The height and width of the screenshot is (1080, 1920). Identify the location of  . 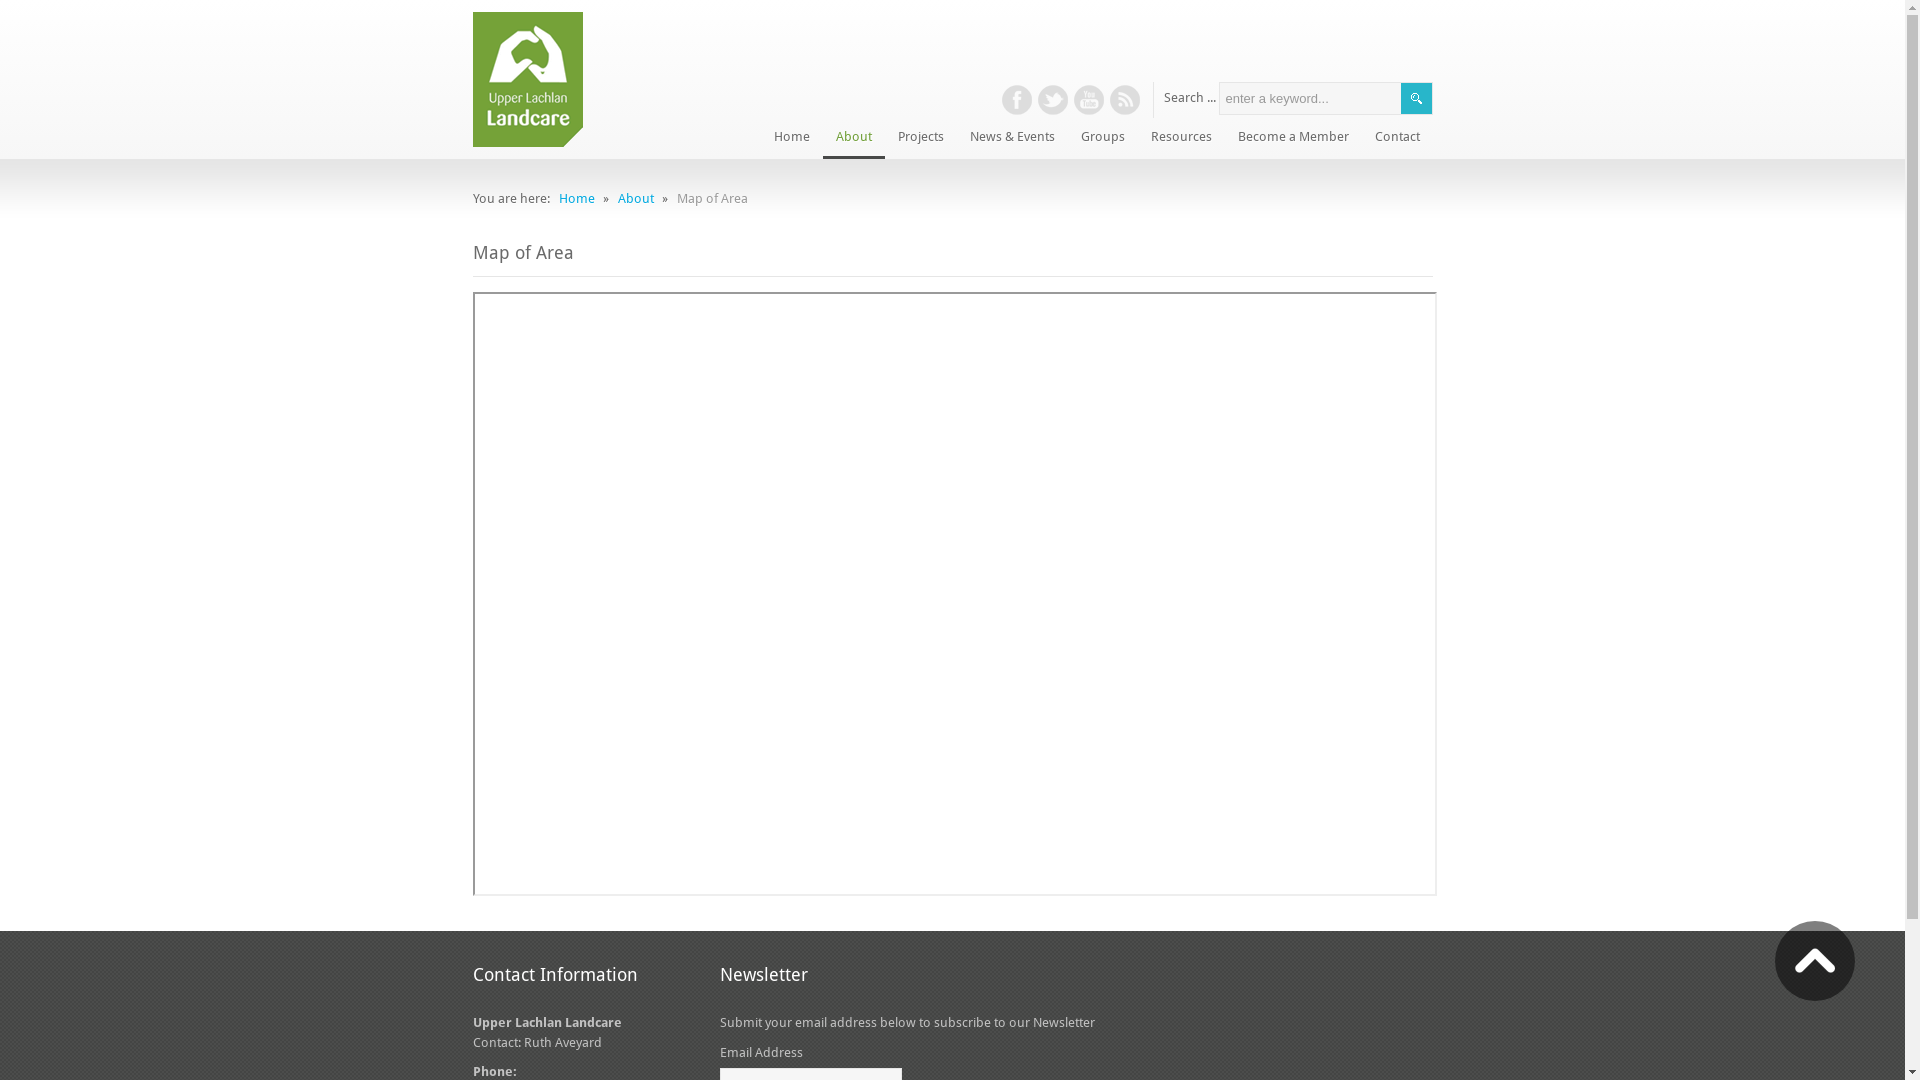
(1016, 100).